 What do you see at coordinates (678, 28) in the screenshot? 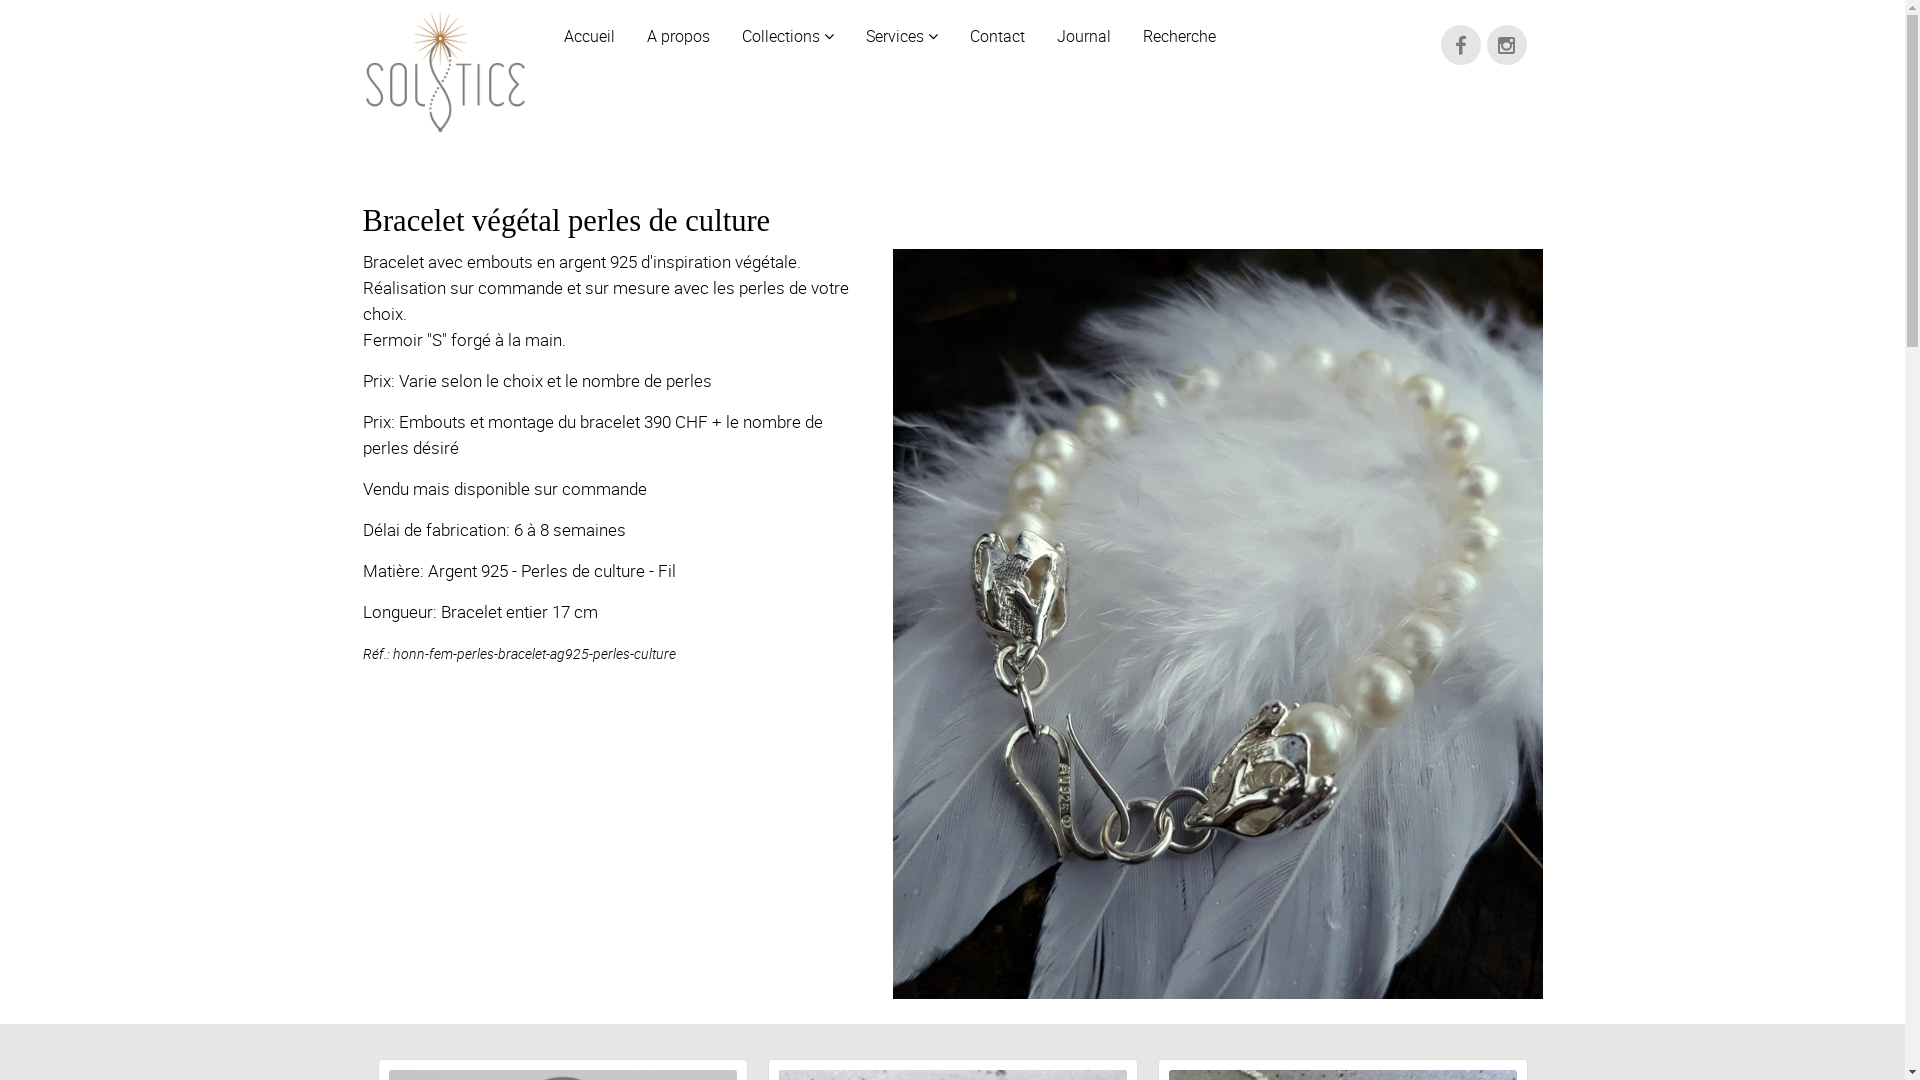
I see `A propos` at bounding box center [678, 28].